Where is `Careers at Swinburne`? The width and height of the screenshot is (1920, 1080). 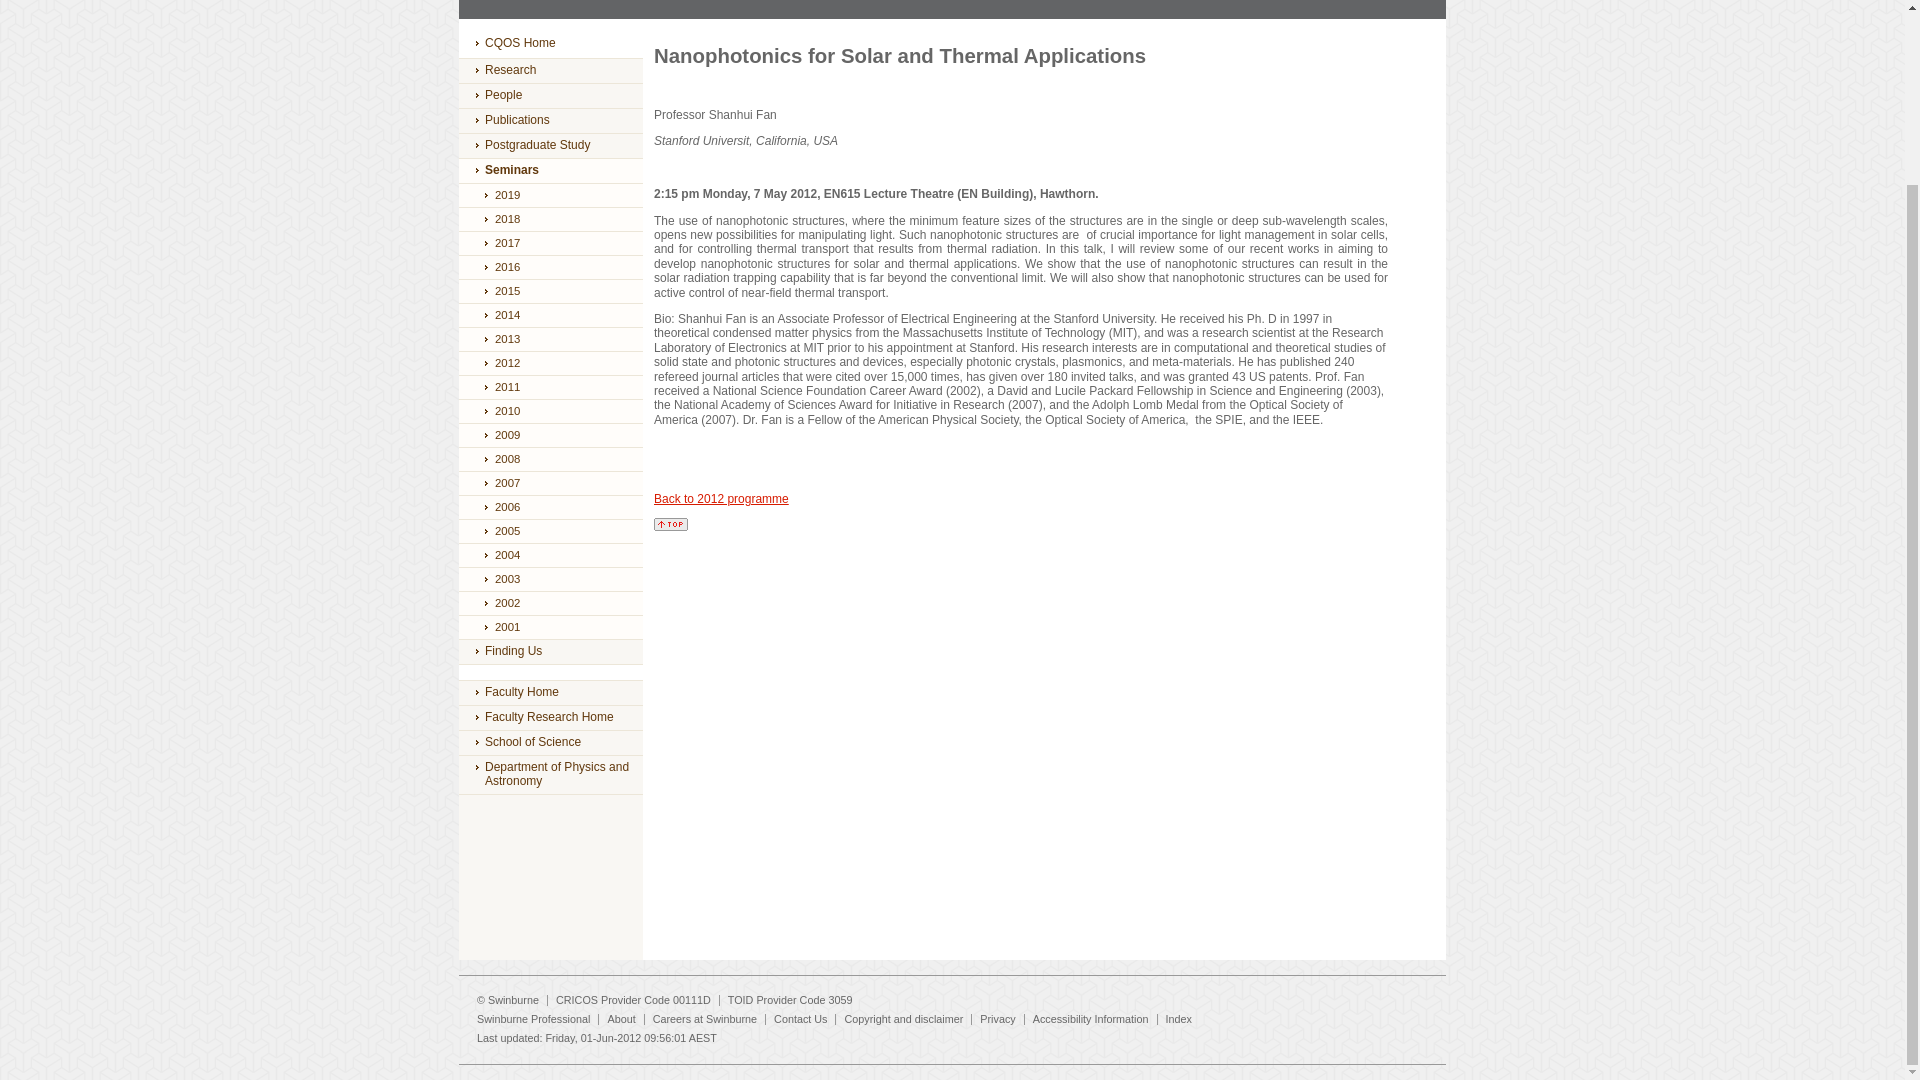
Careers at Swinburne is located at coordinates (704, 1018).